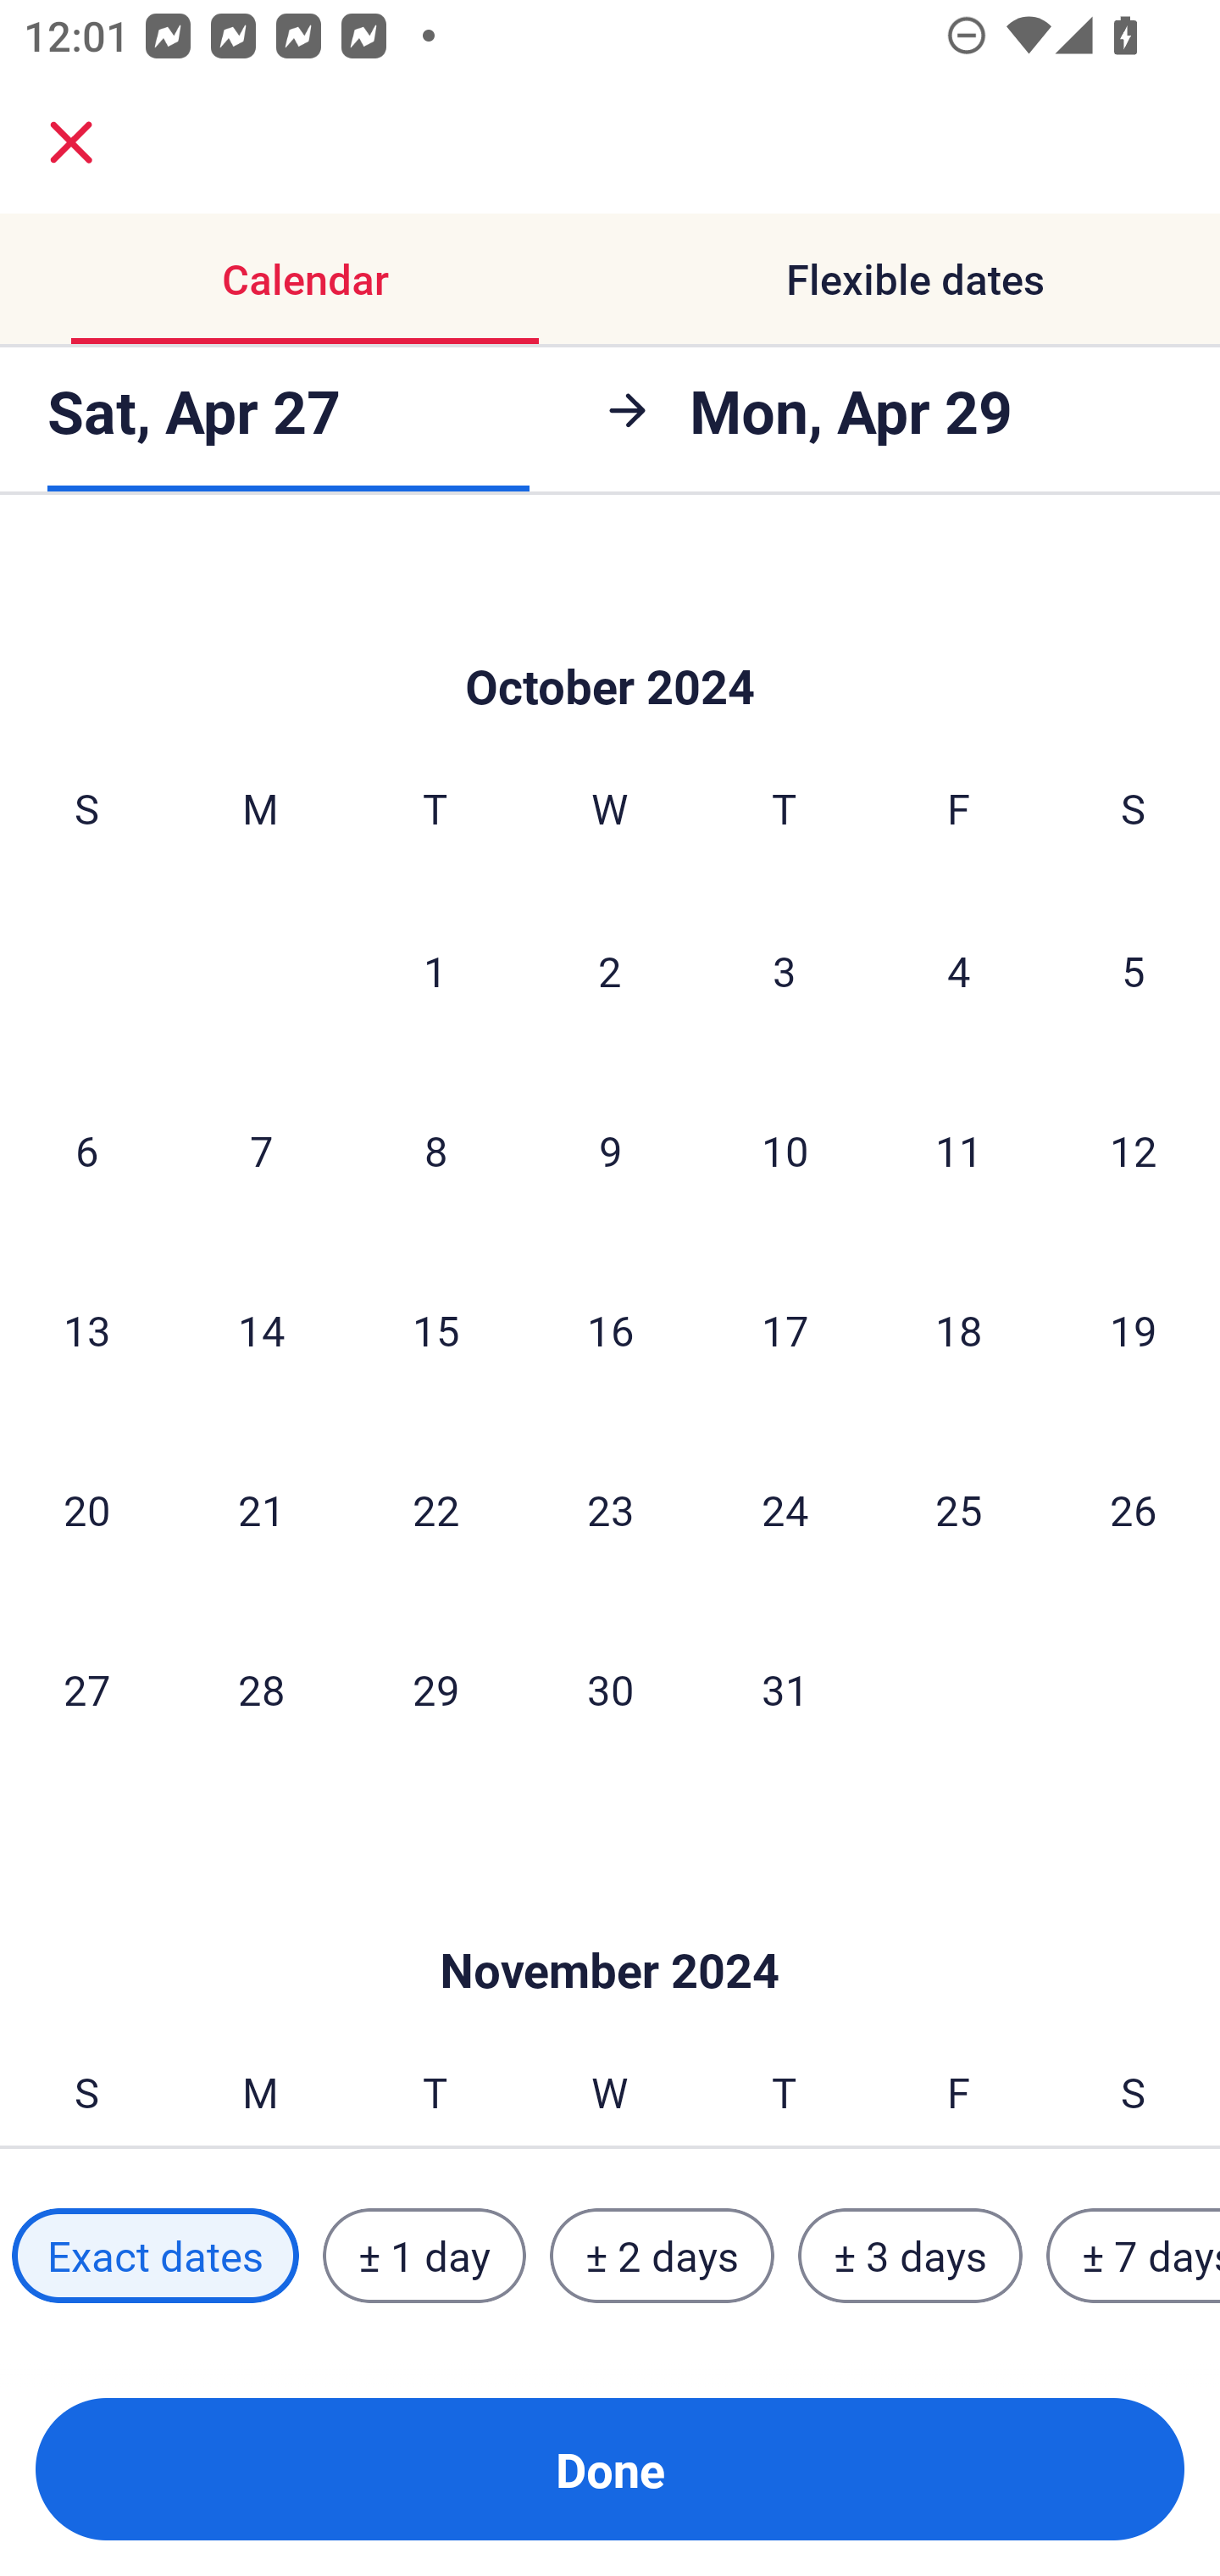 This screenshot has width=1220, height=2576. Describe the element at coordinates (610, 636) in the screenshot. I see `Skip to Done` at that location.